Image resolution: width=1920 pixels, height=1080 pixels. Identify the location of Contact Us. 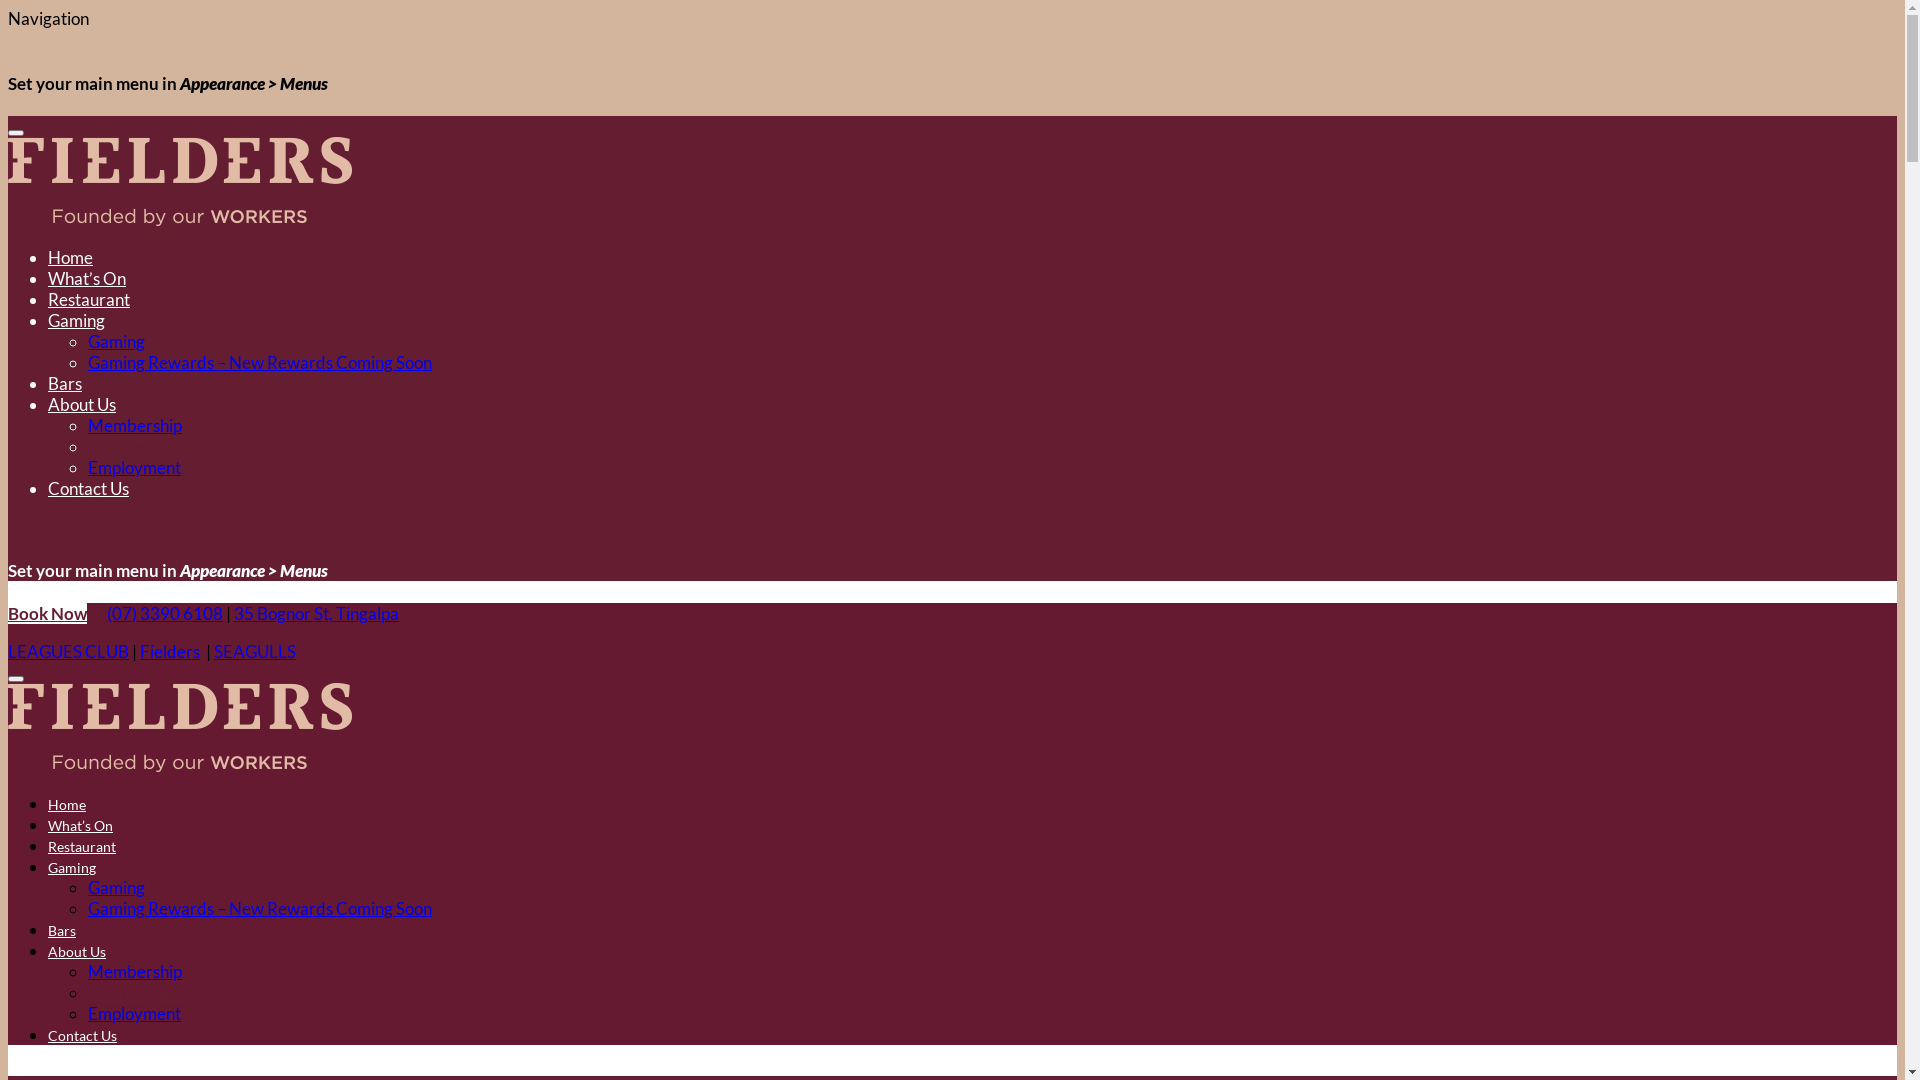
(82, 1036).